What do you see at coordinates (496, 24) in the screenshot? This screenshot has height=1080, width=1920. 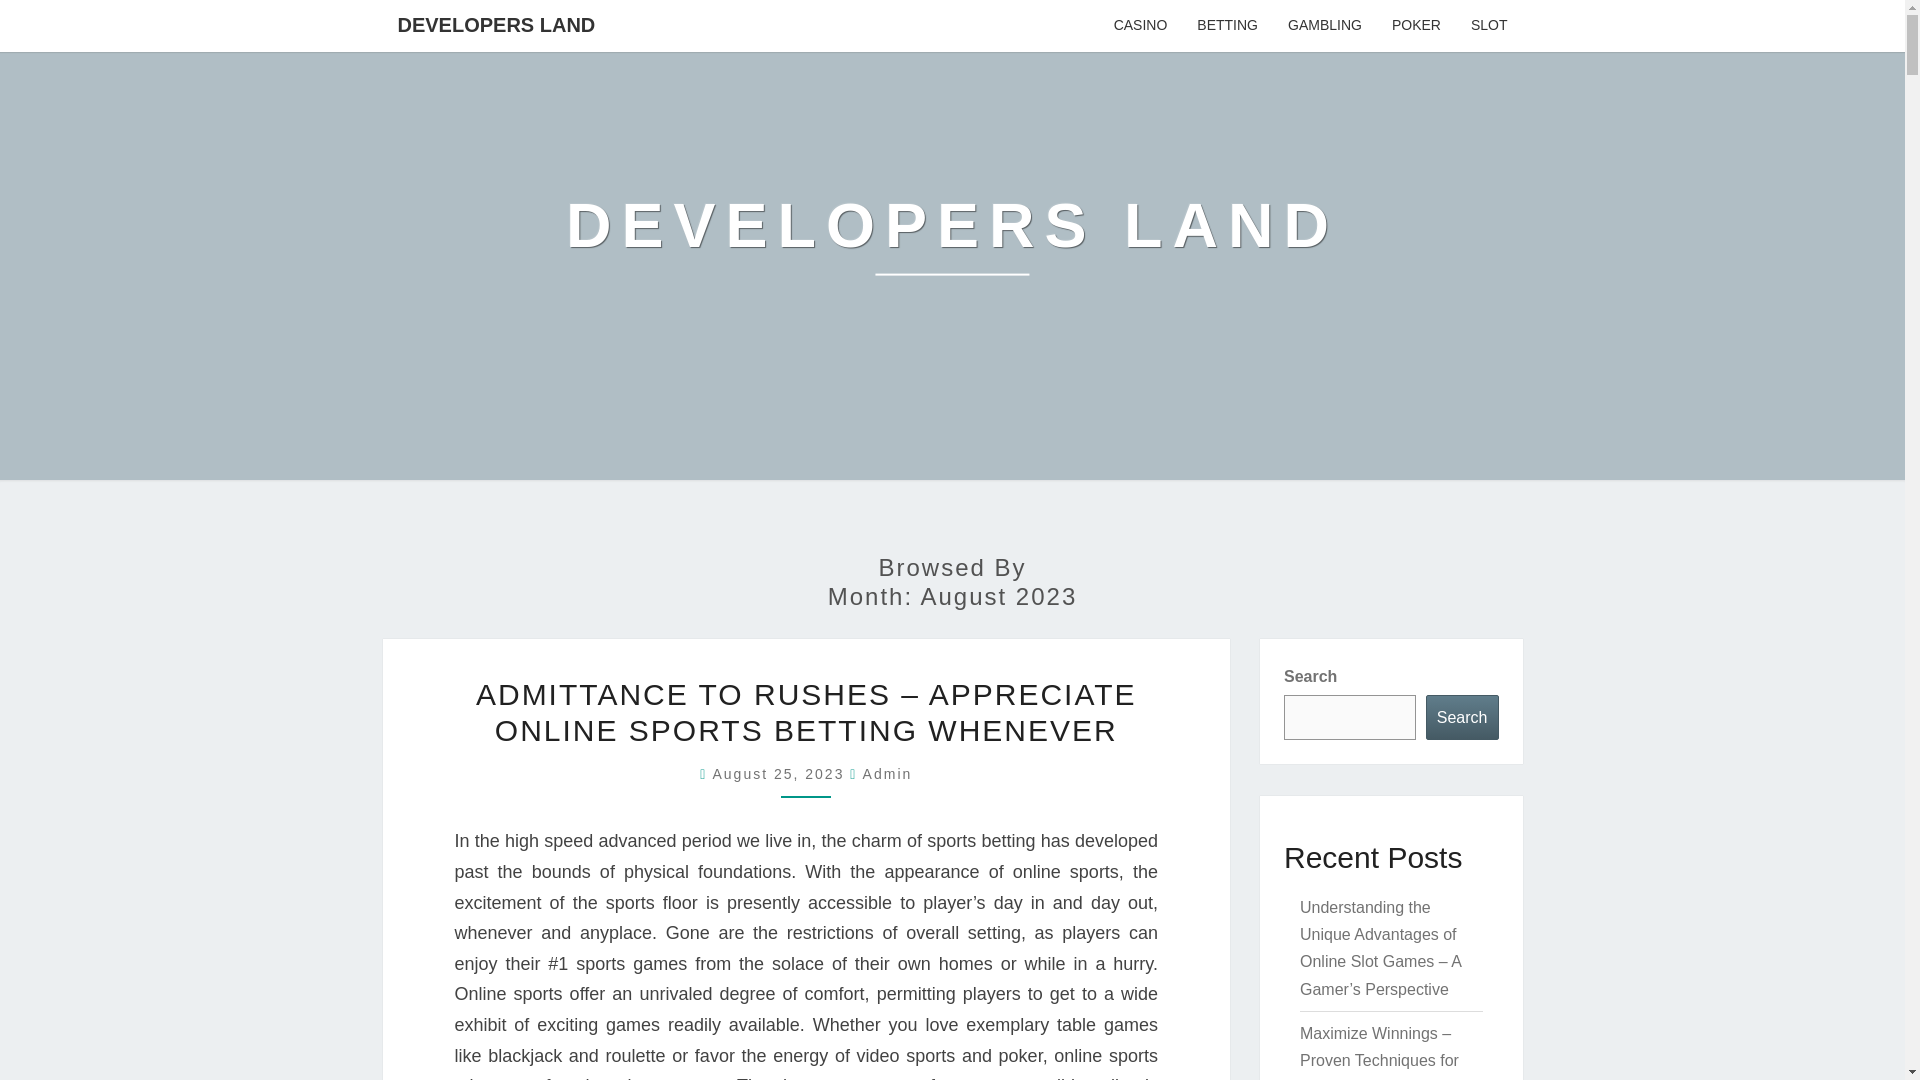 I see `DEVELOPERS LAND` at bounding box center [496, 24].